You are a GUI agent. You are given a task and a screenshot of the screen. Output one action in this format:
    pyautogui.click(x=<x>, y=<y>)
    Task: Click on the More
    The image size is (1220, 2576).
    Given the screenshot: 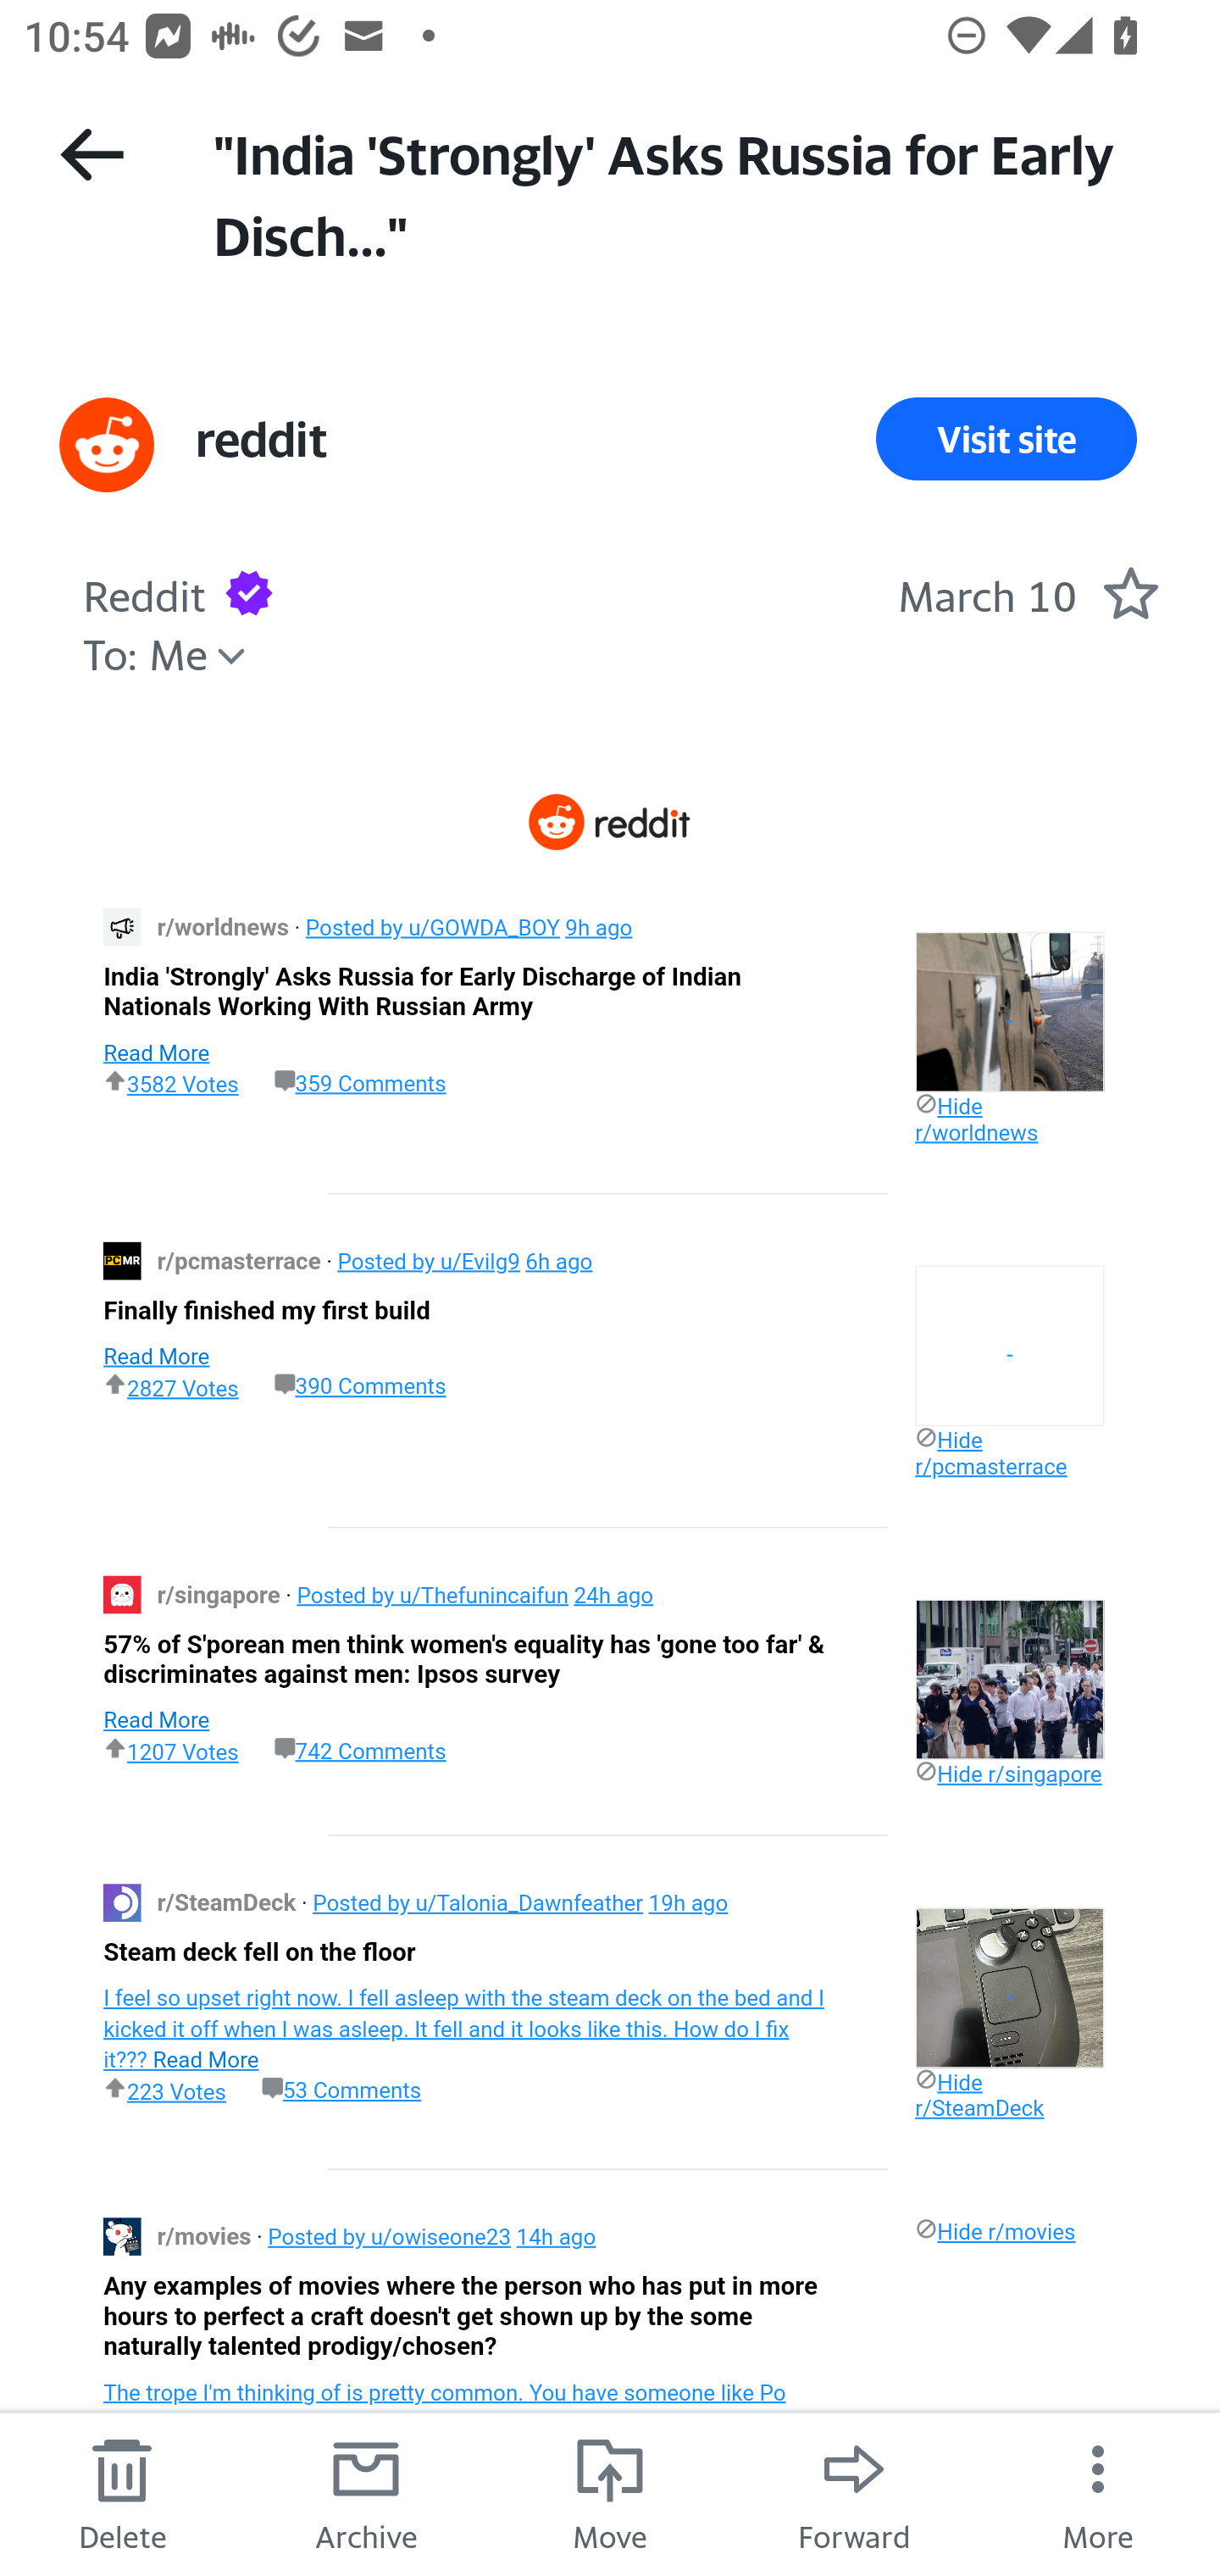 What is the action you would take?
    pyautogui.click(x=1098, y=2493)
    